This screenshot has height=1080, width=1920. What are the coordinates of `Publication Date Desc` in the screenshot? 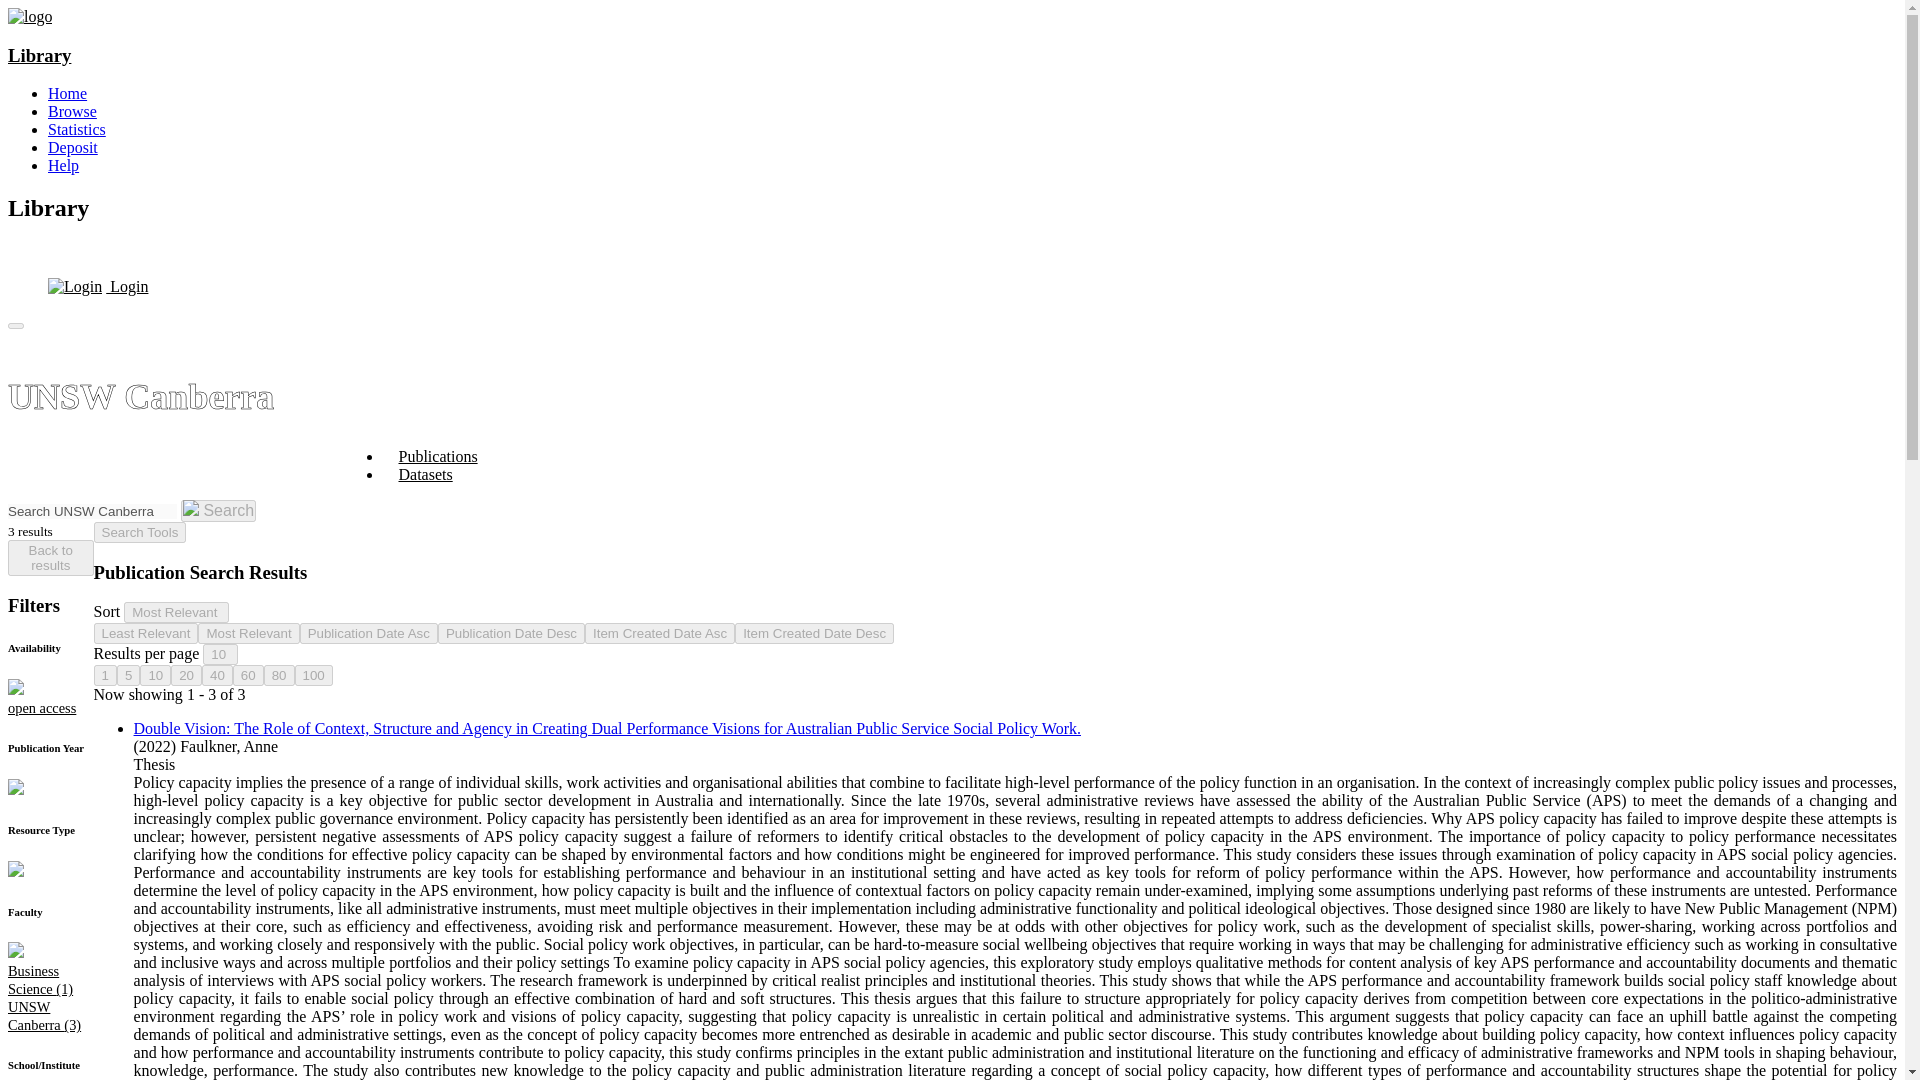 It's located at (511, 633).